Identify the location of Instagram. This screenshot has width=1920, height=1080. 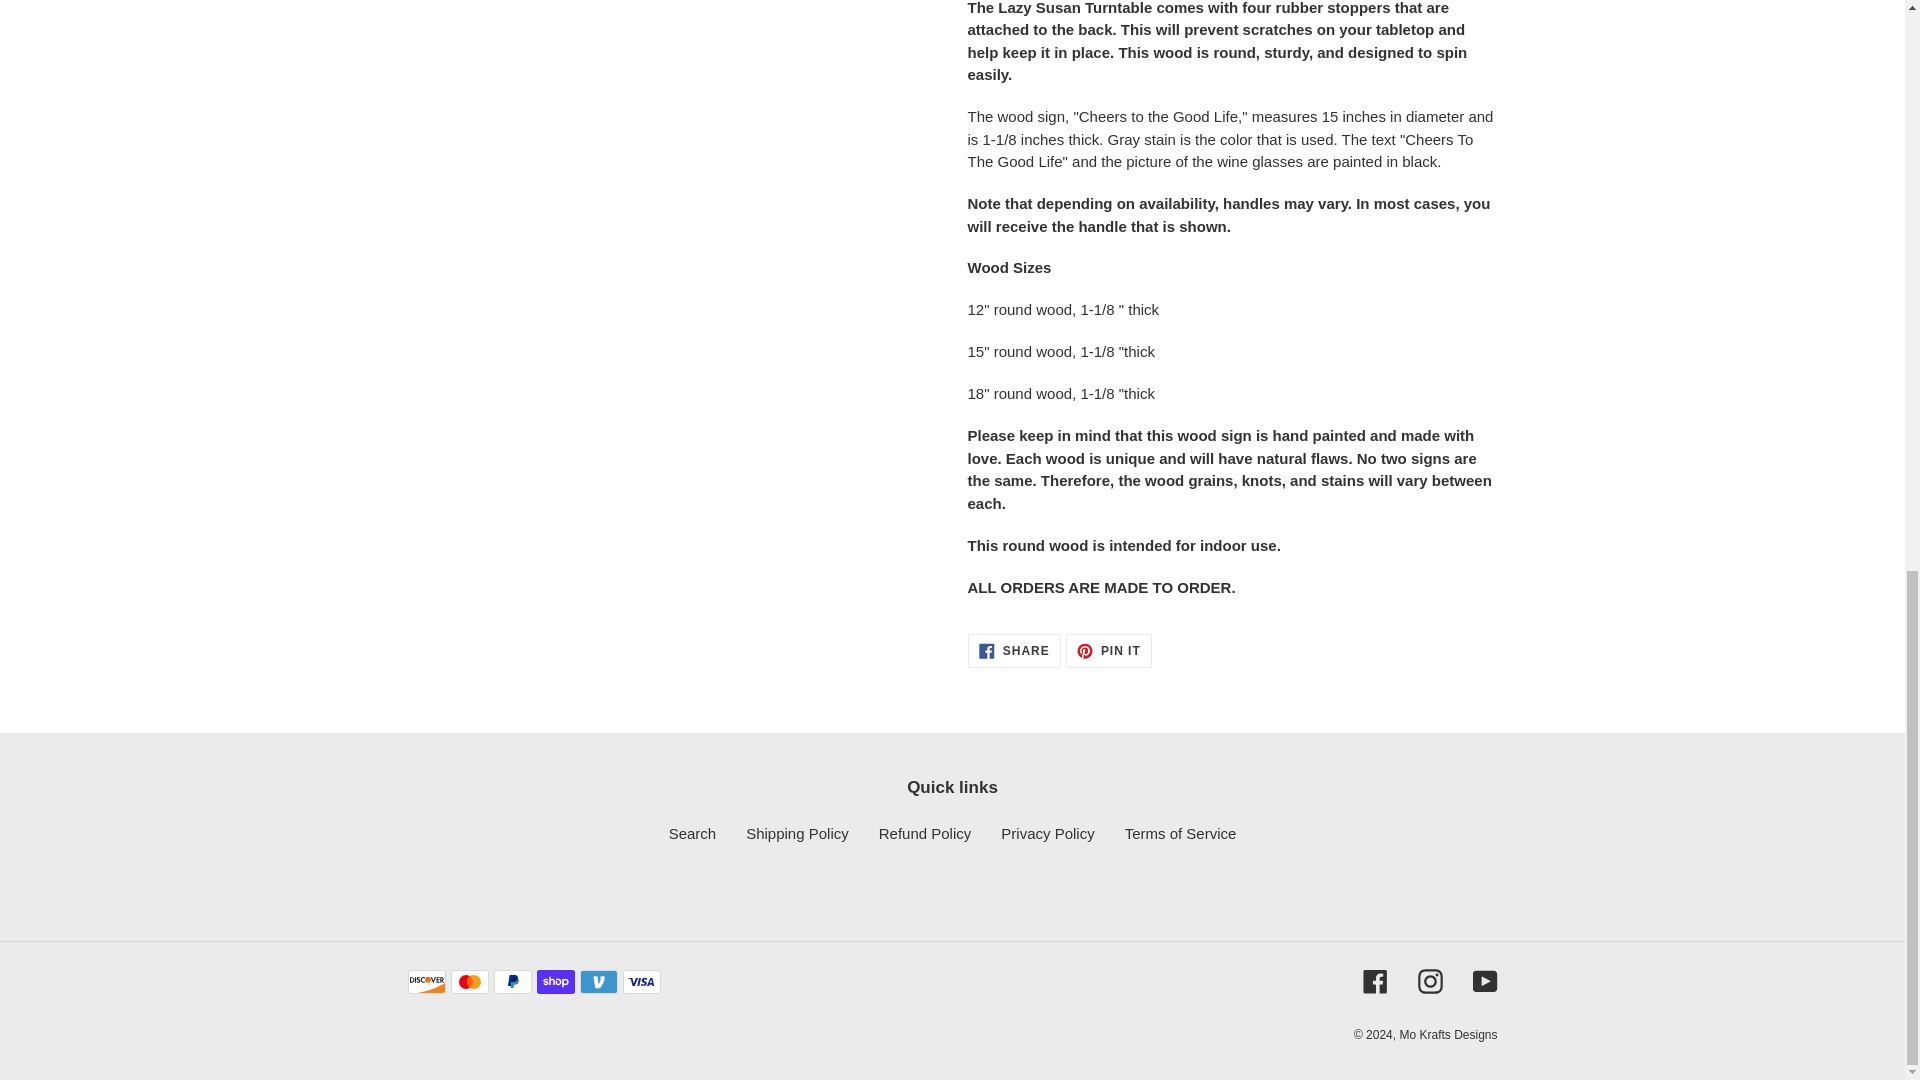
(1374, 980).